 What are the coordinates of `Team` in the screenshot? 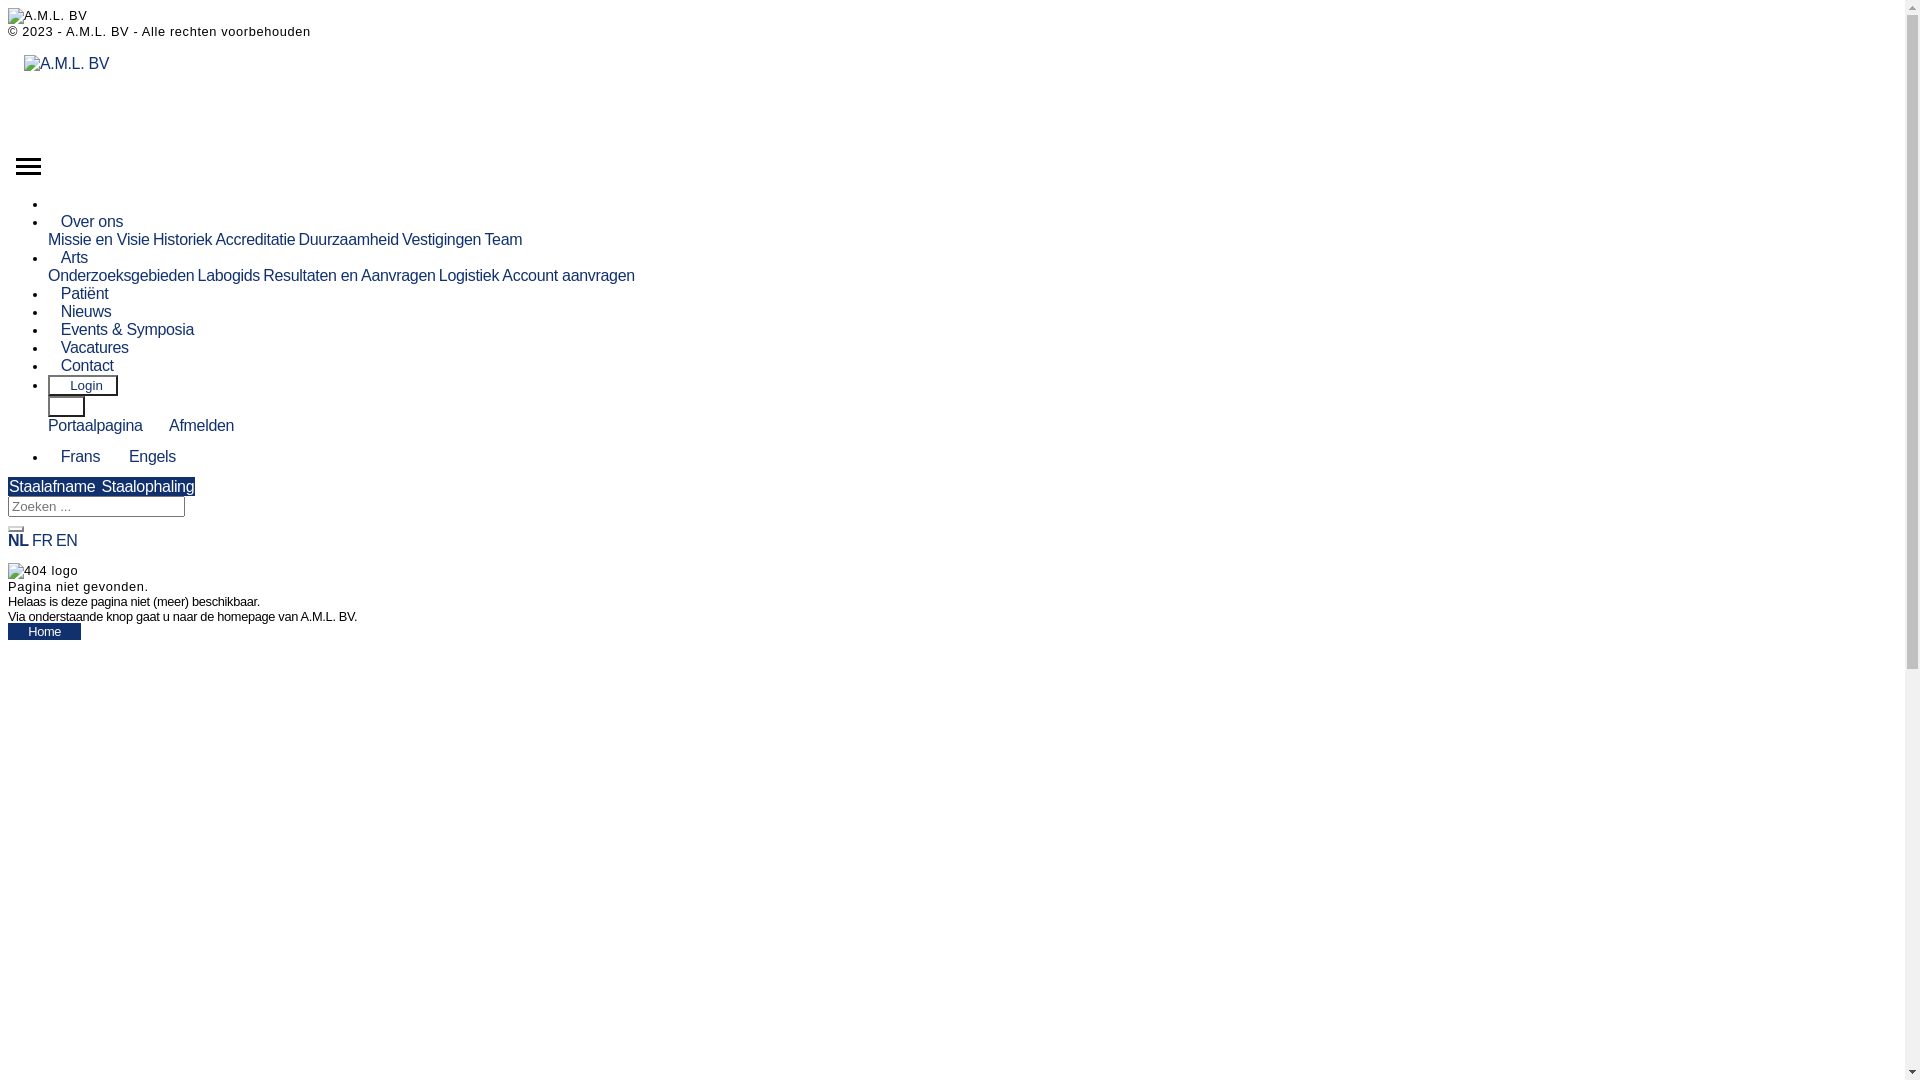 It's located at (503, 240).